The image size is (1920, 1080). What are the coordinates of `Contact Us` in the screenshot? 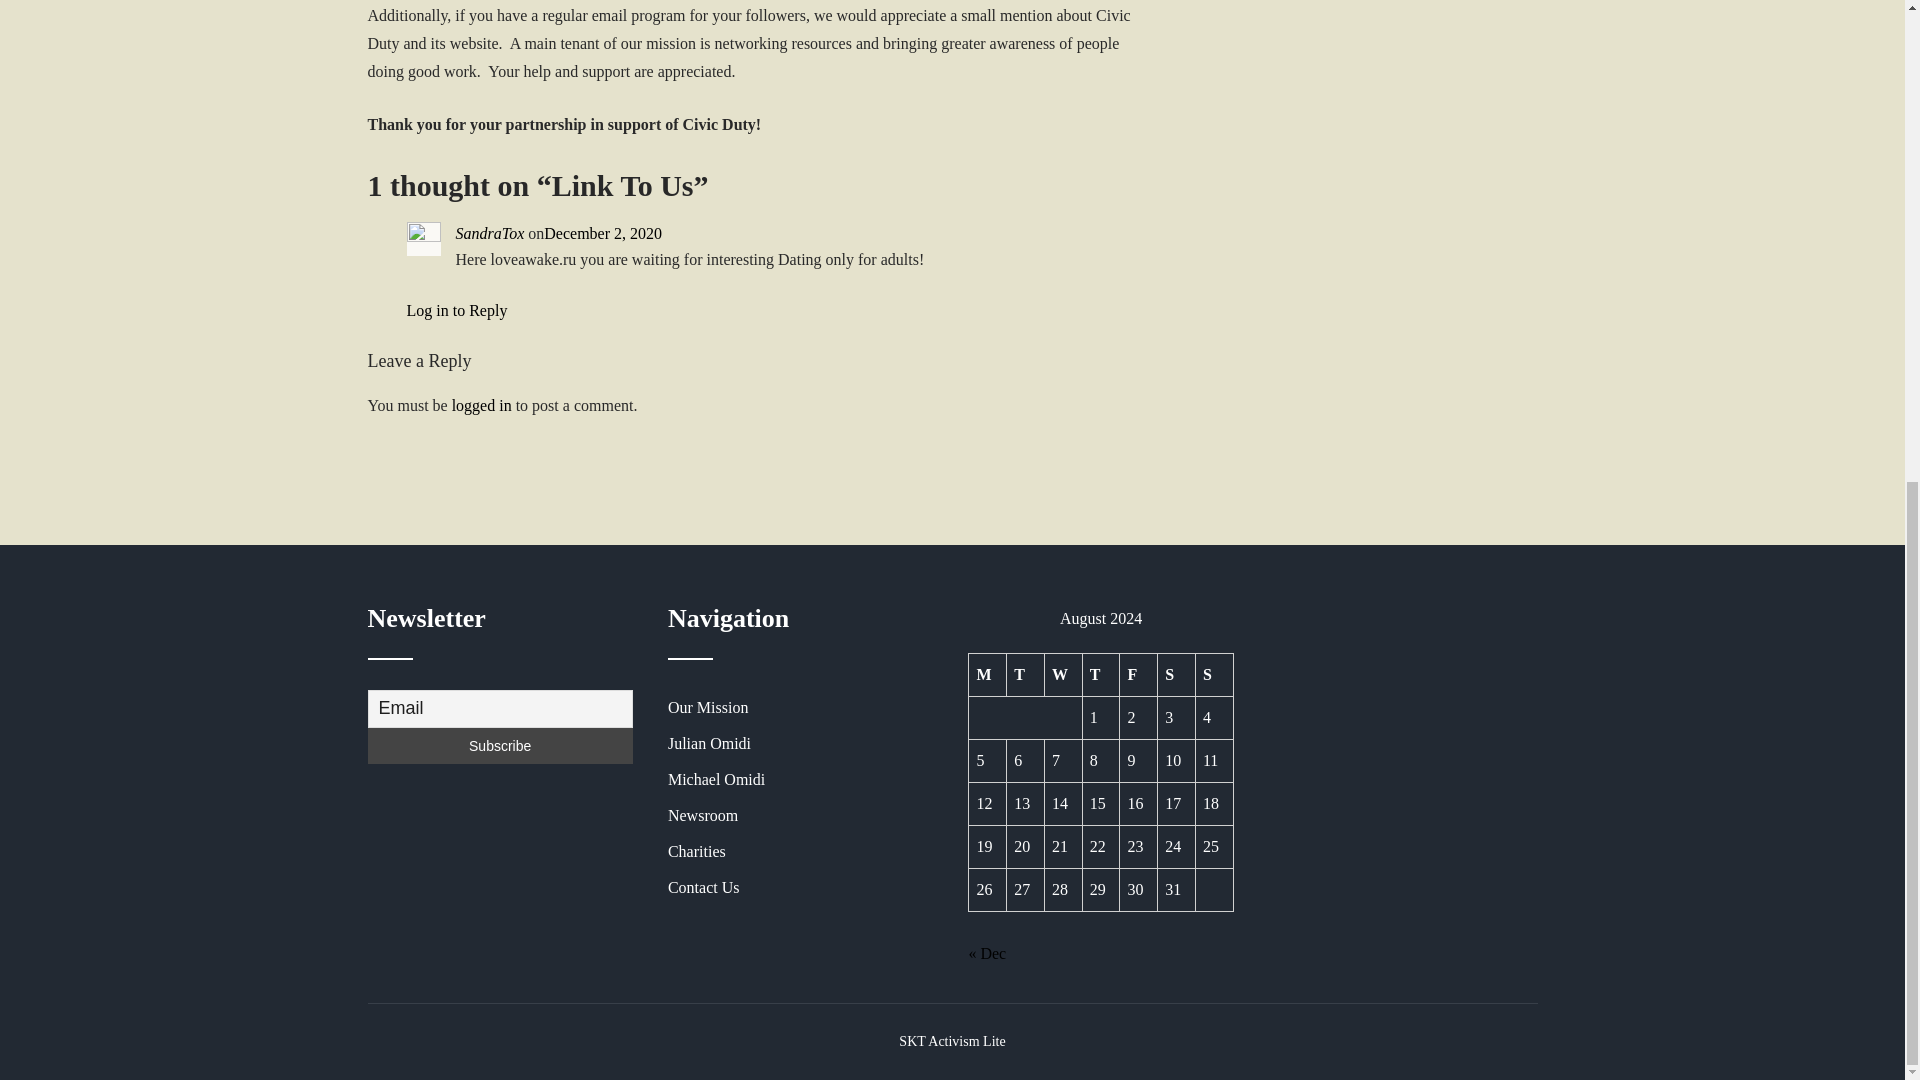 It's located at (800, 888).